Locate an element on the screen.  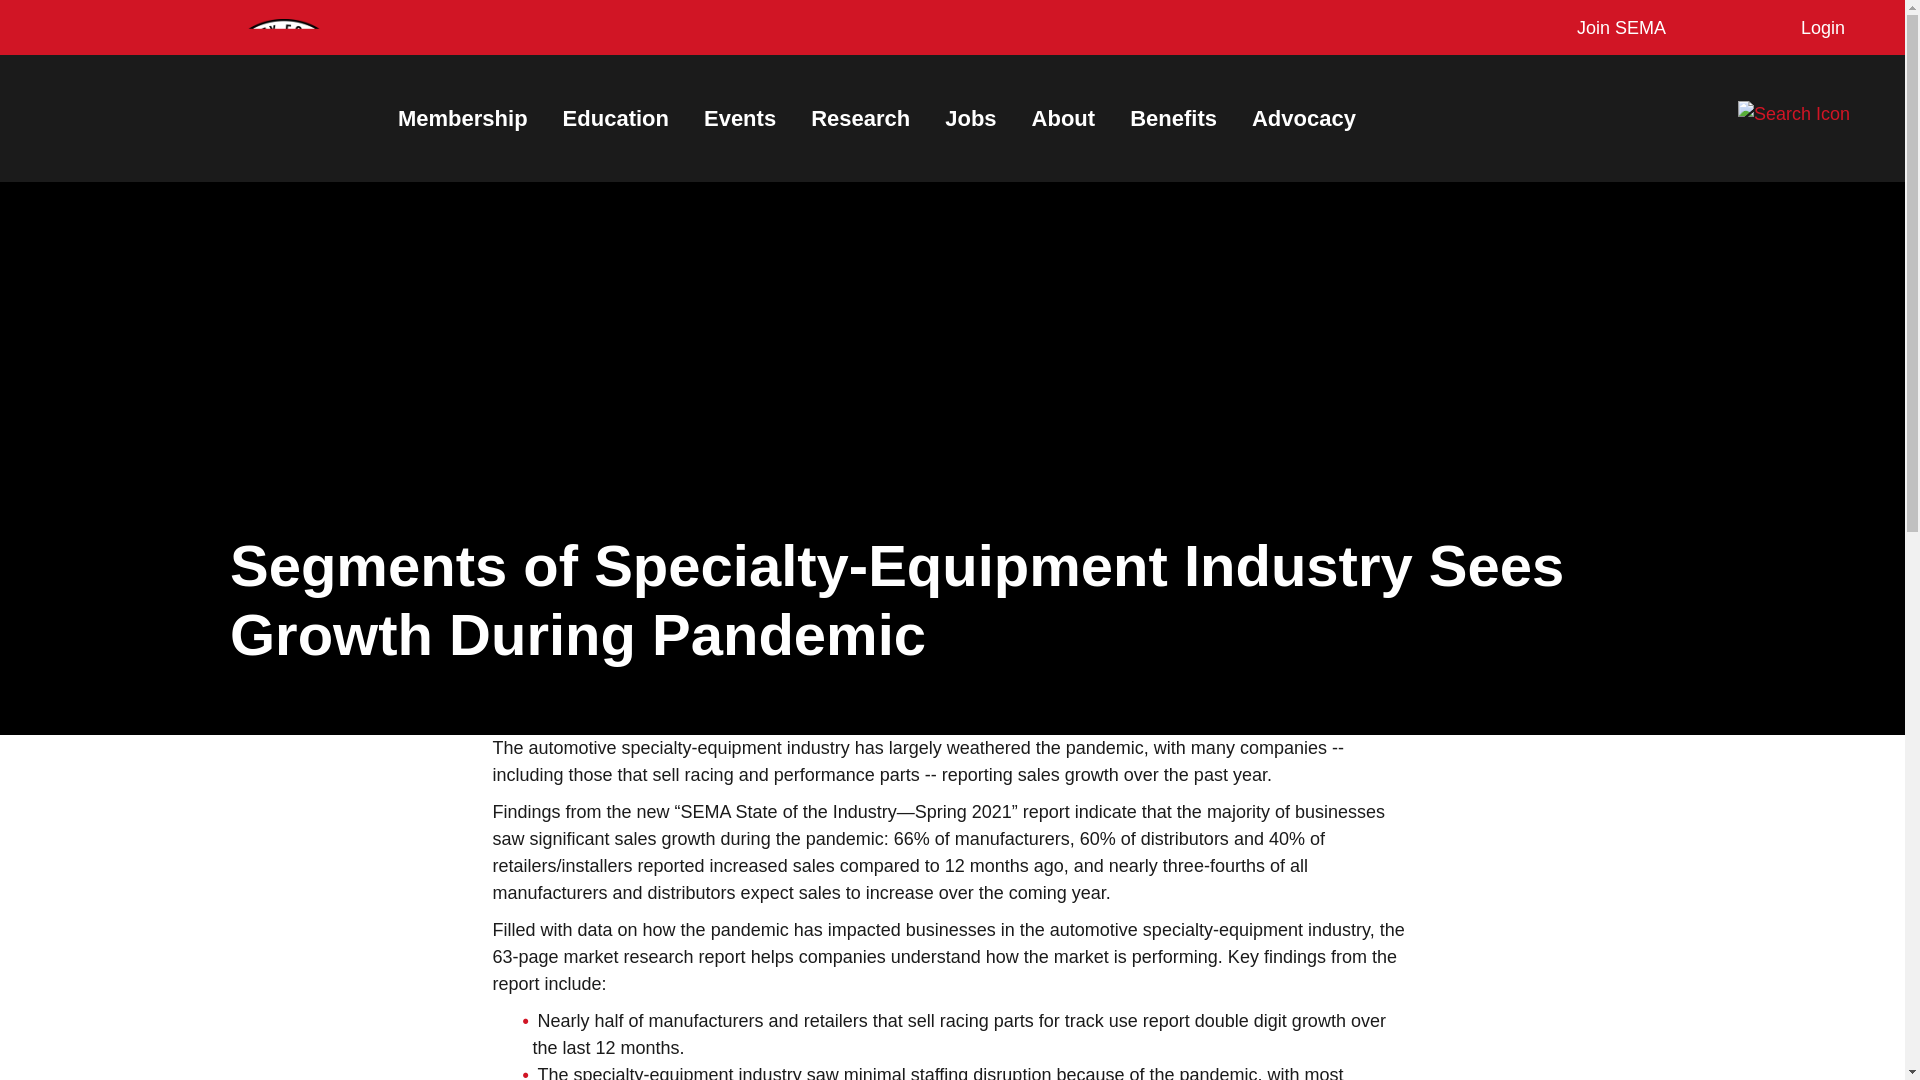
Login is located at coordinates (1818, 28).